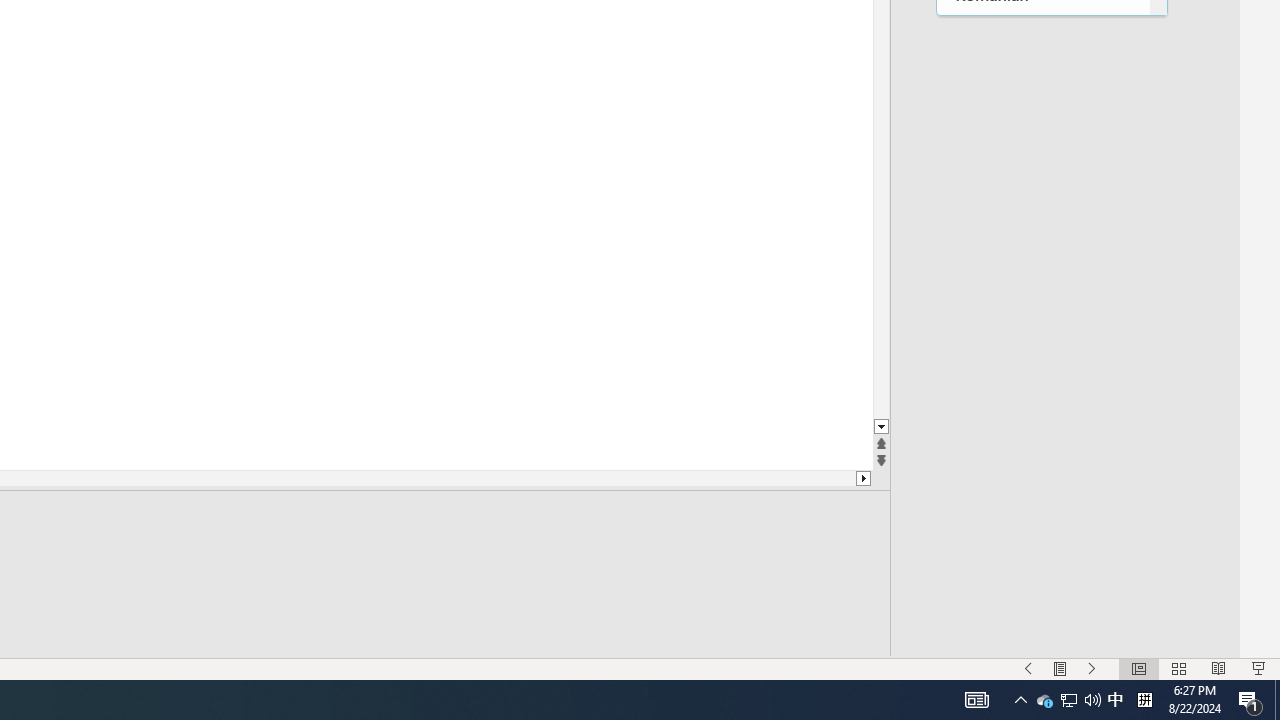 Image resolution: width=1280 pixels, height=720 pixels. I want to click on Menu On, so click(1060, 668).